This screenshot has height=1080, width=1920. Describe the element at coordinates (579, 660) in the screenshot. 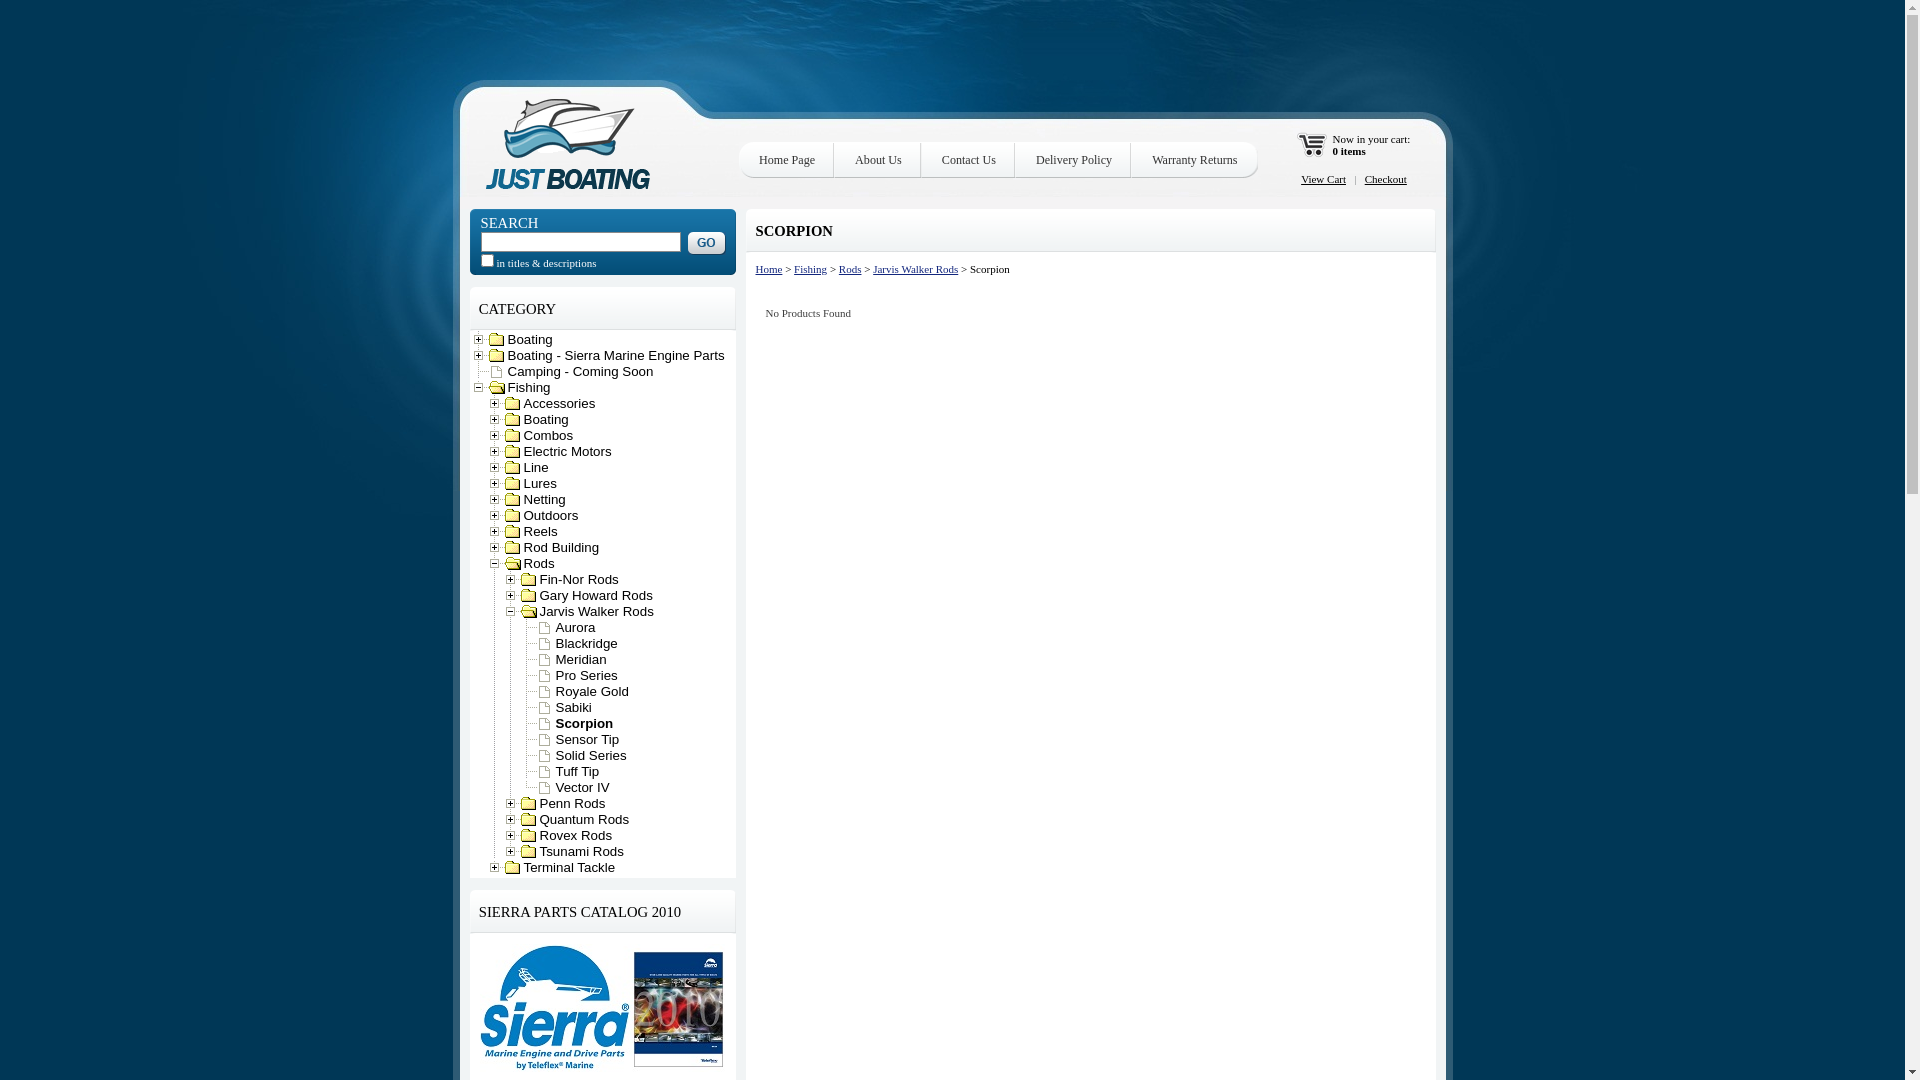

I see `Meridian` at that location.